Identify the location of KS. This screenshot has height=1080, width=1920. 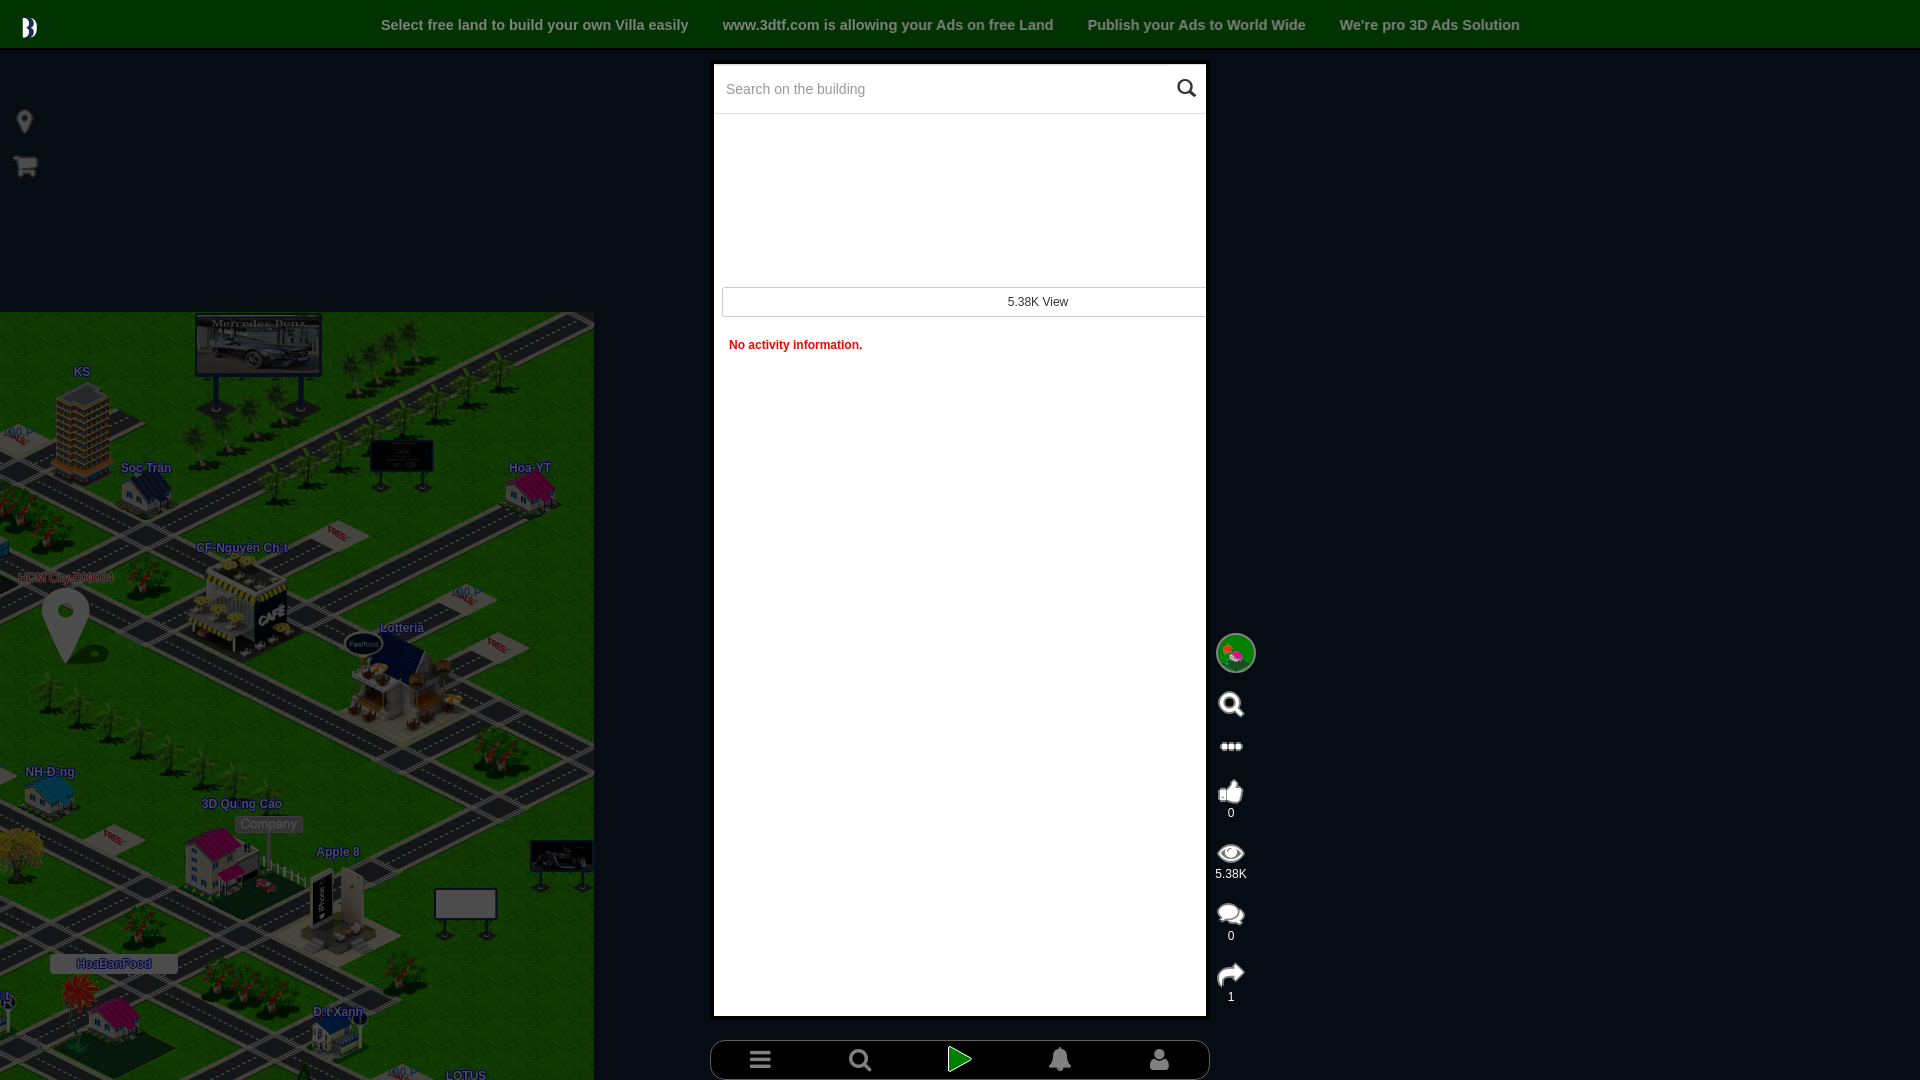
(82, 372).